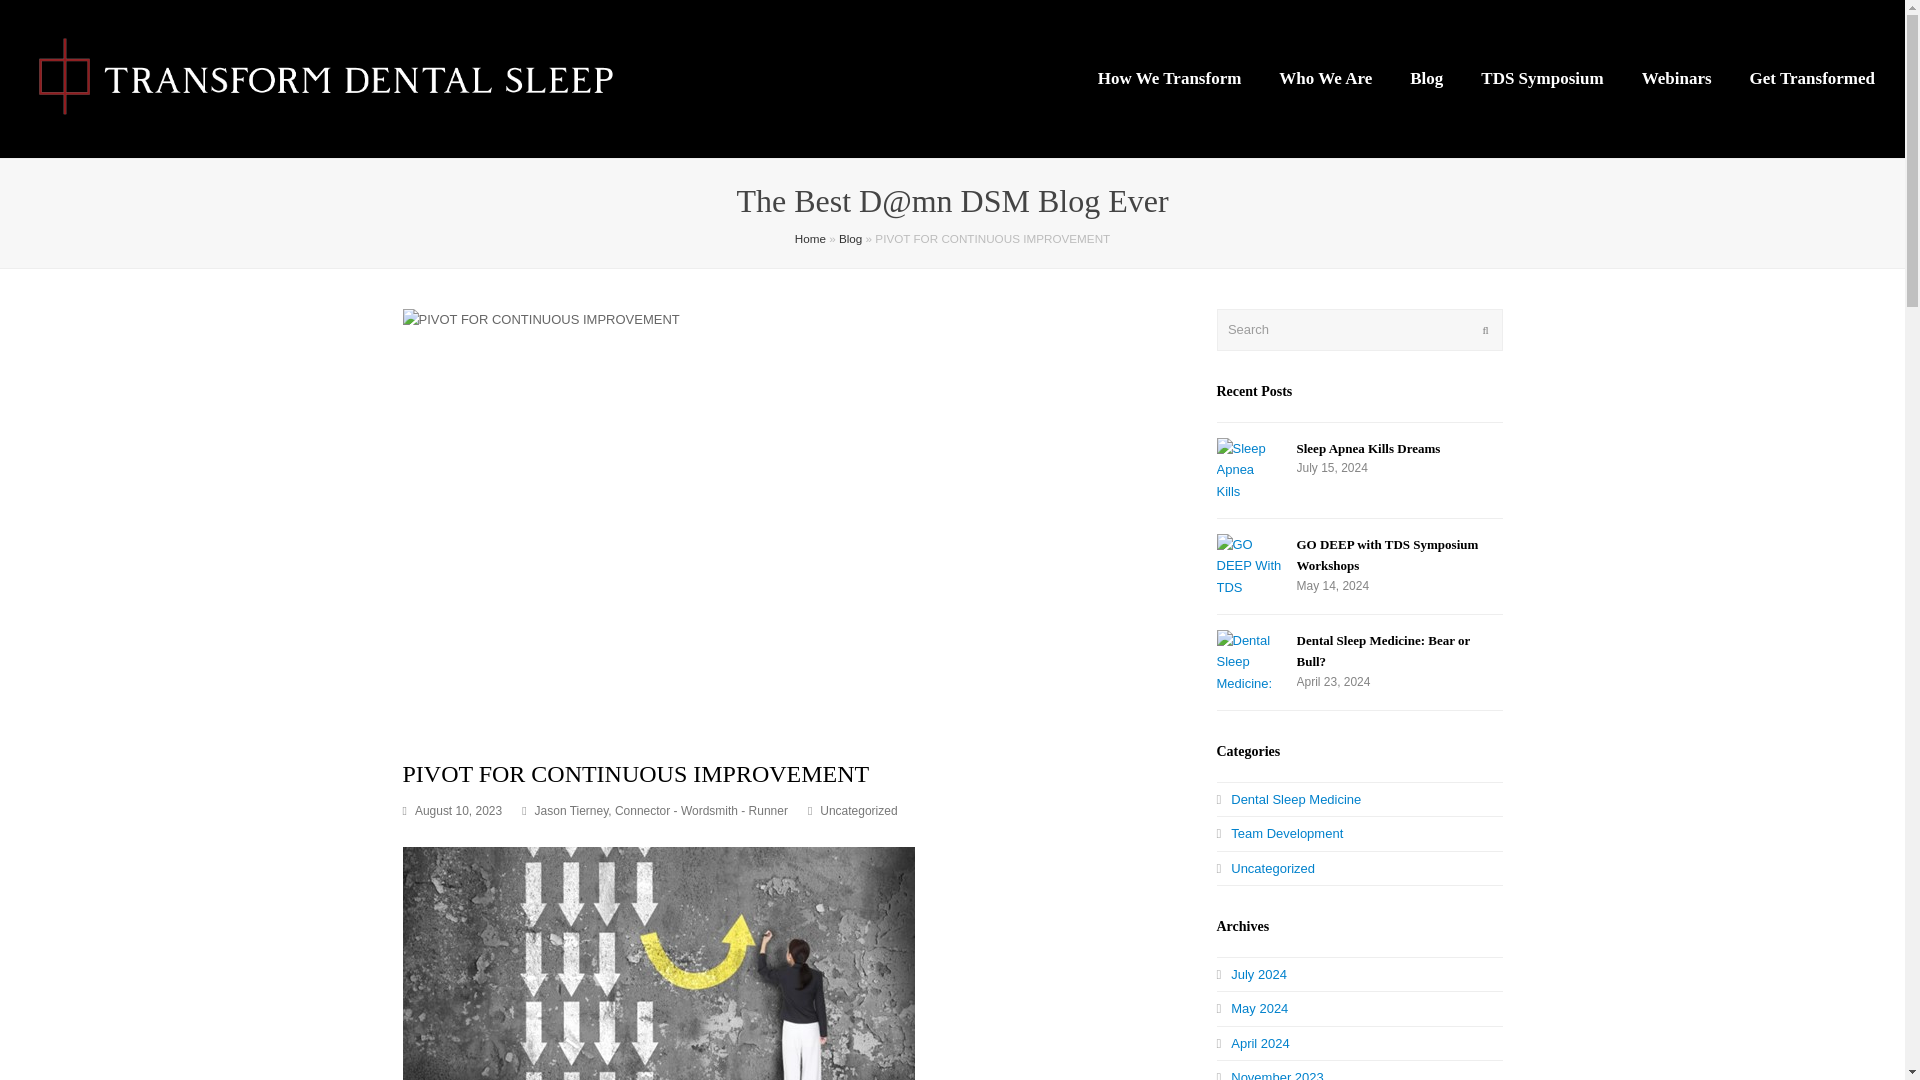  Describe the element at coordinates (661, 810) in the screenshot. I see `Jason Tierney, Connector - Wordsmith - Runner` at that location.